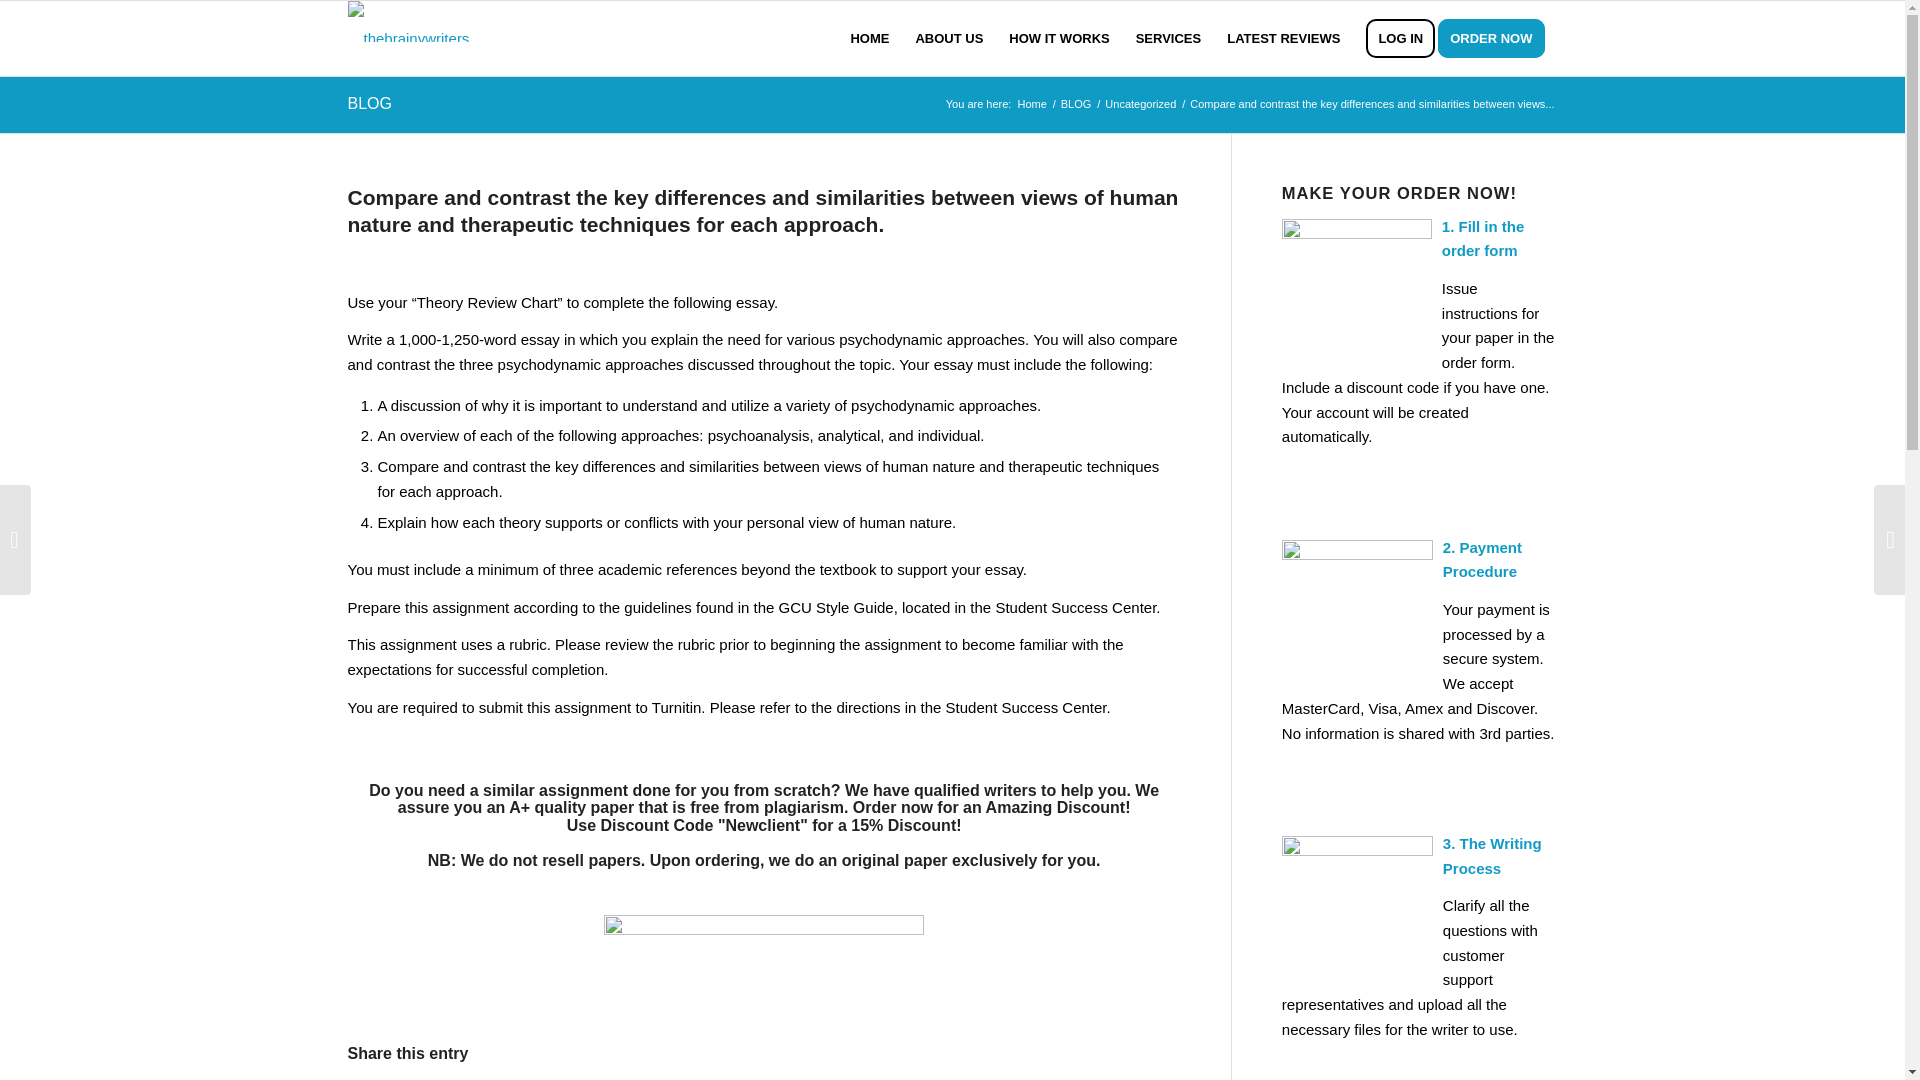  What do you see at coordinates (1498, 38) in the screenshot?
I see `ORDER NOW` at bounding box center [1498, 38].